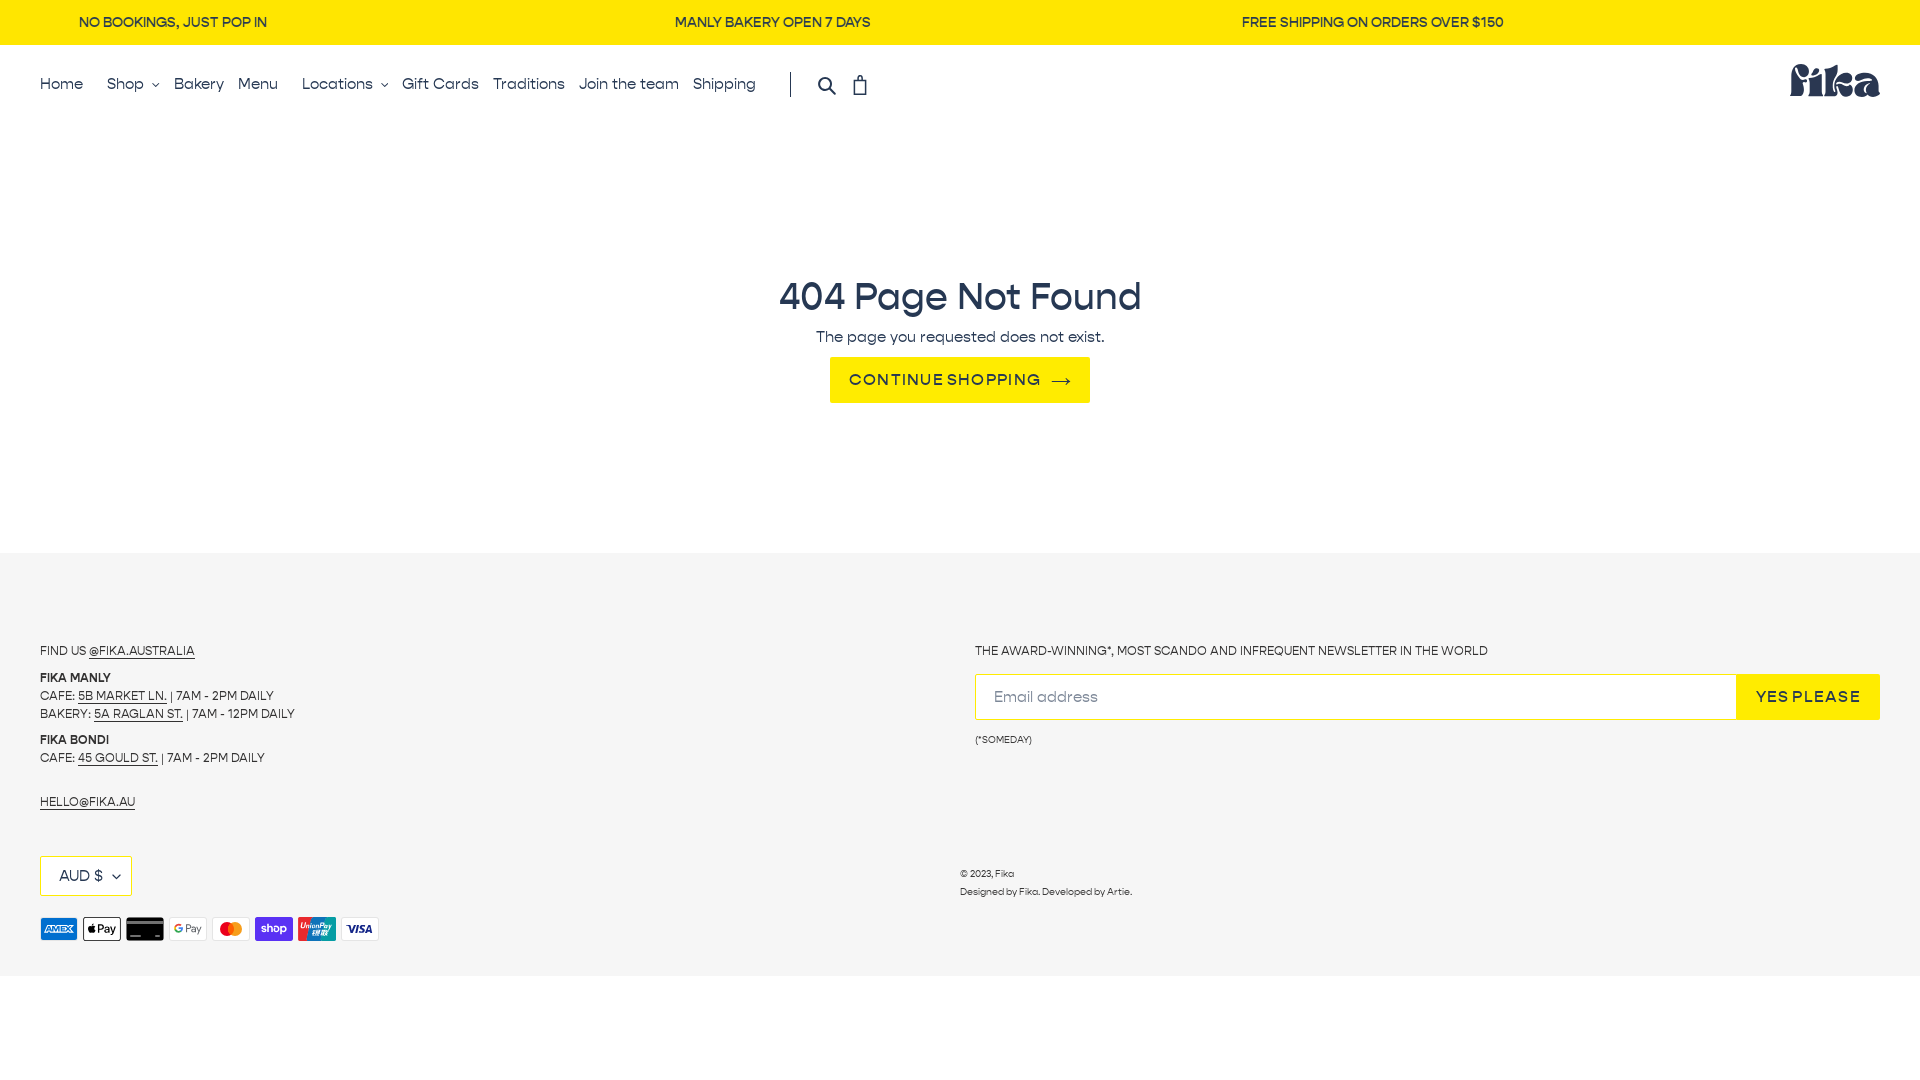 The height and width of the screenshot is (1080, 1920). What do you see at coordinates (86, 876) in the screenshot?
I see `AUD $` at bounding box center [86, 876].